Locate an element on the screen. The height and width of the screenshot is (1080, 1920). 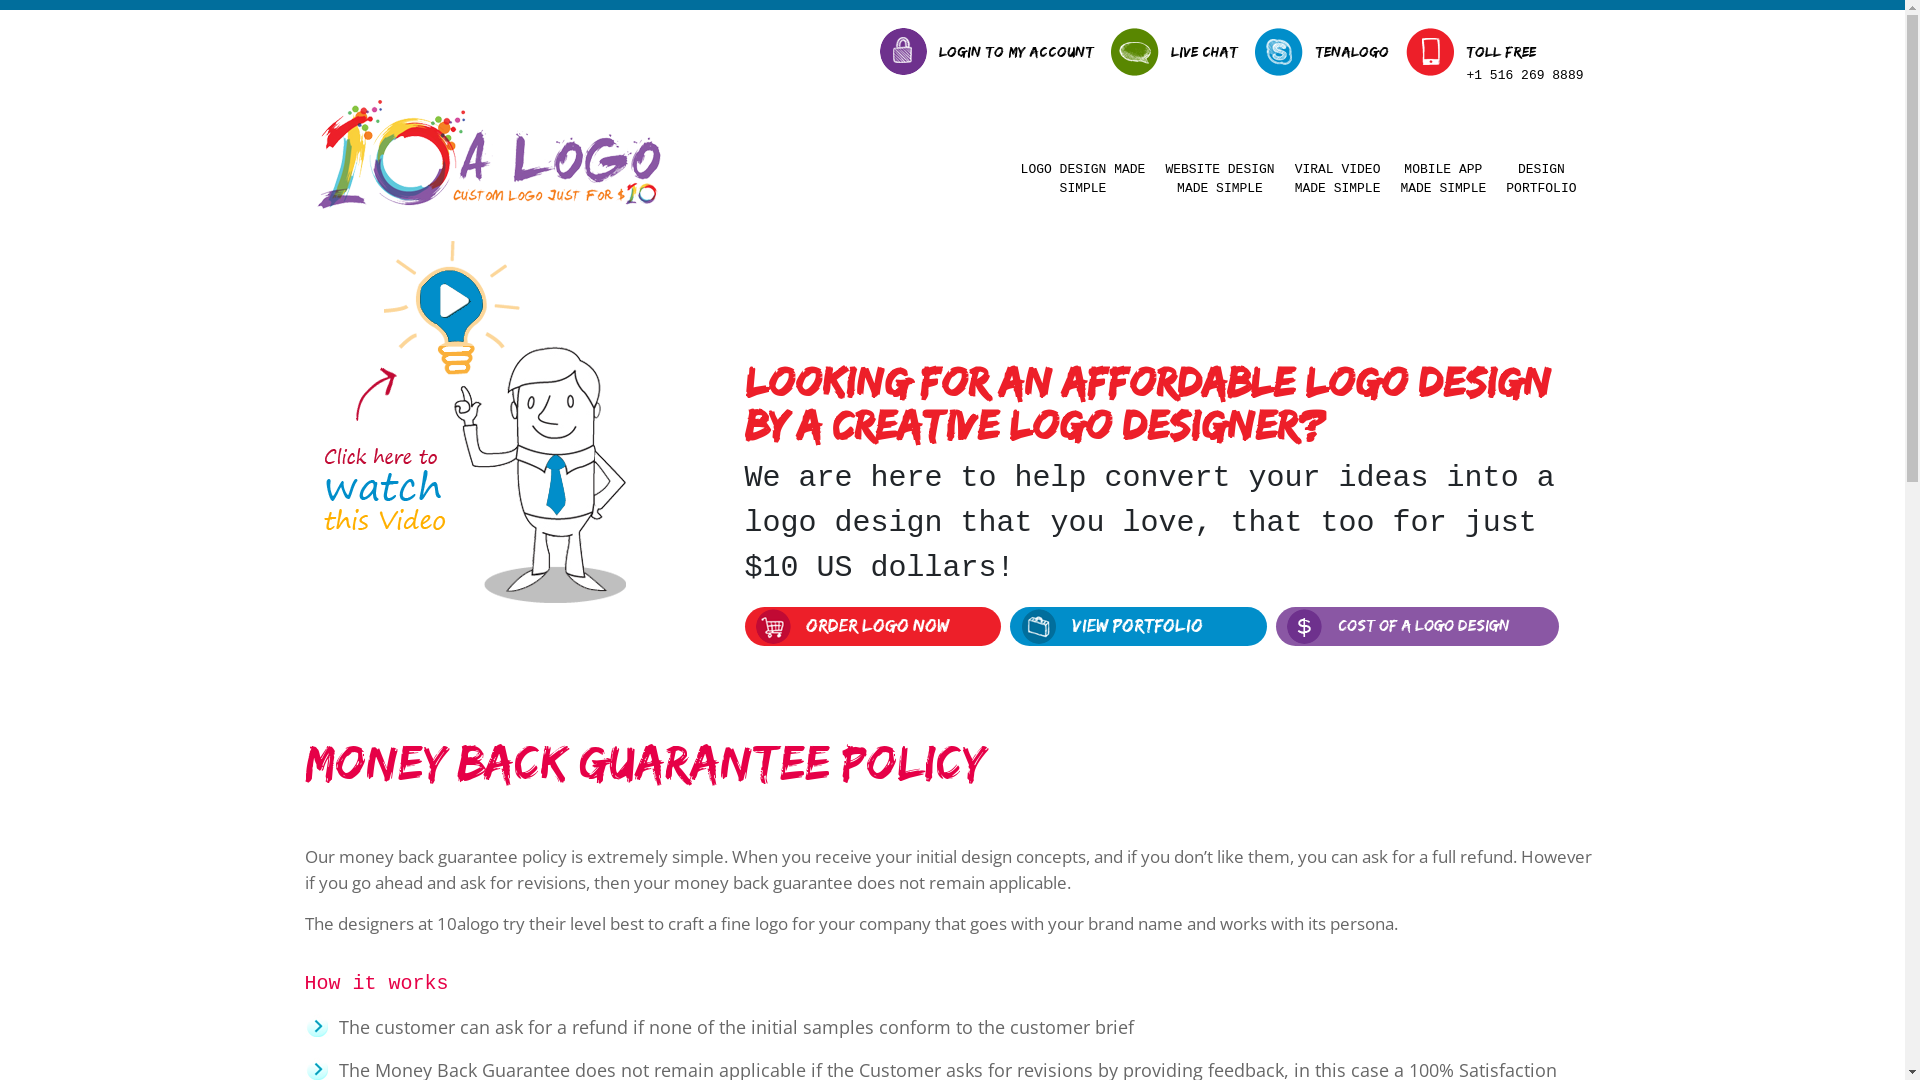
LOGO DESIGN MADE
SIMPLE is located at coordinates (1086, 180).